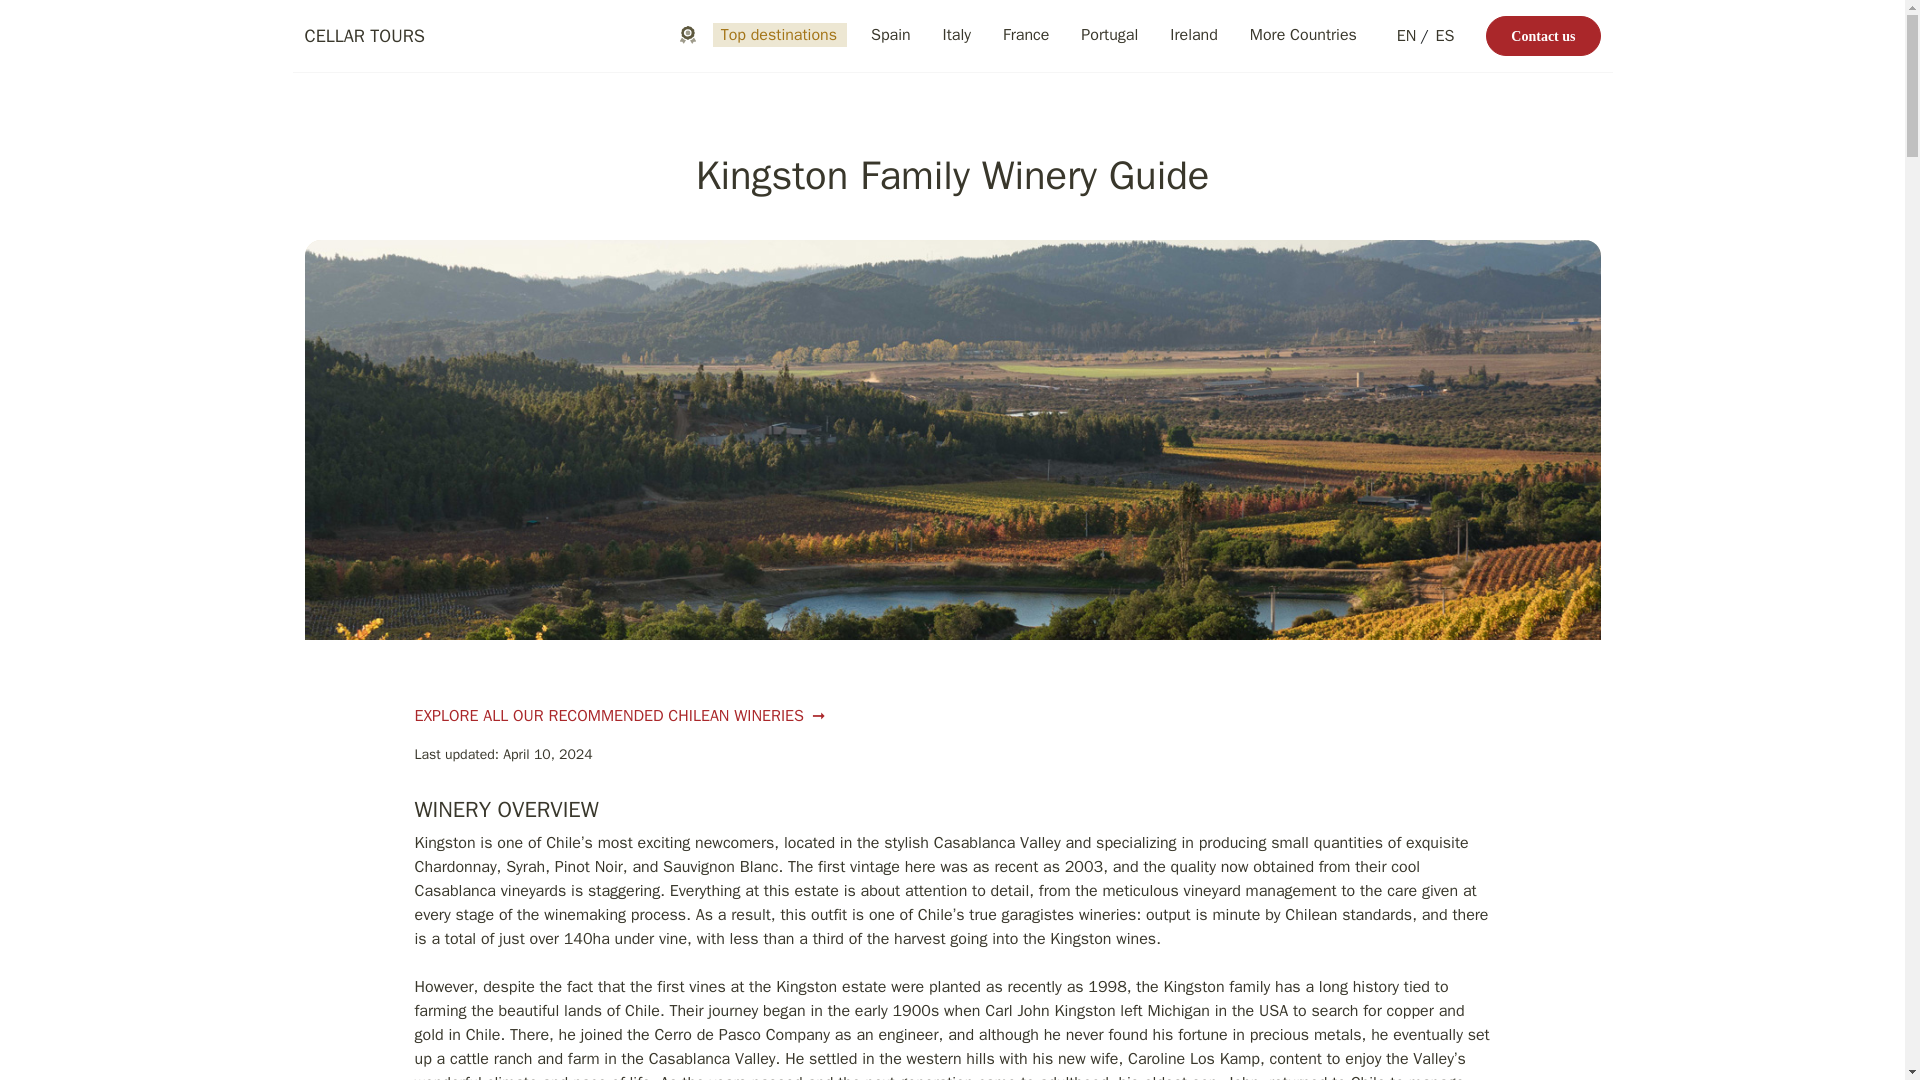 This screenshot has width=1920, height=1080. I want to click on CELLAR TOURS, so click(364, 36).